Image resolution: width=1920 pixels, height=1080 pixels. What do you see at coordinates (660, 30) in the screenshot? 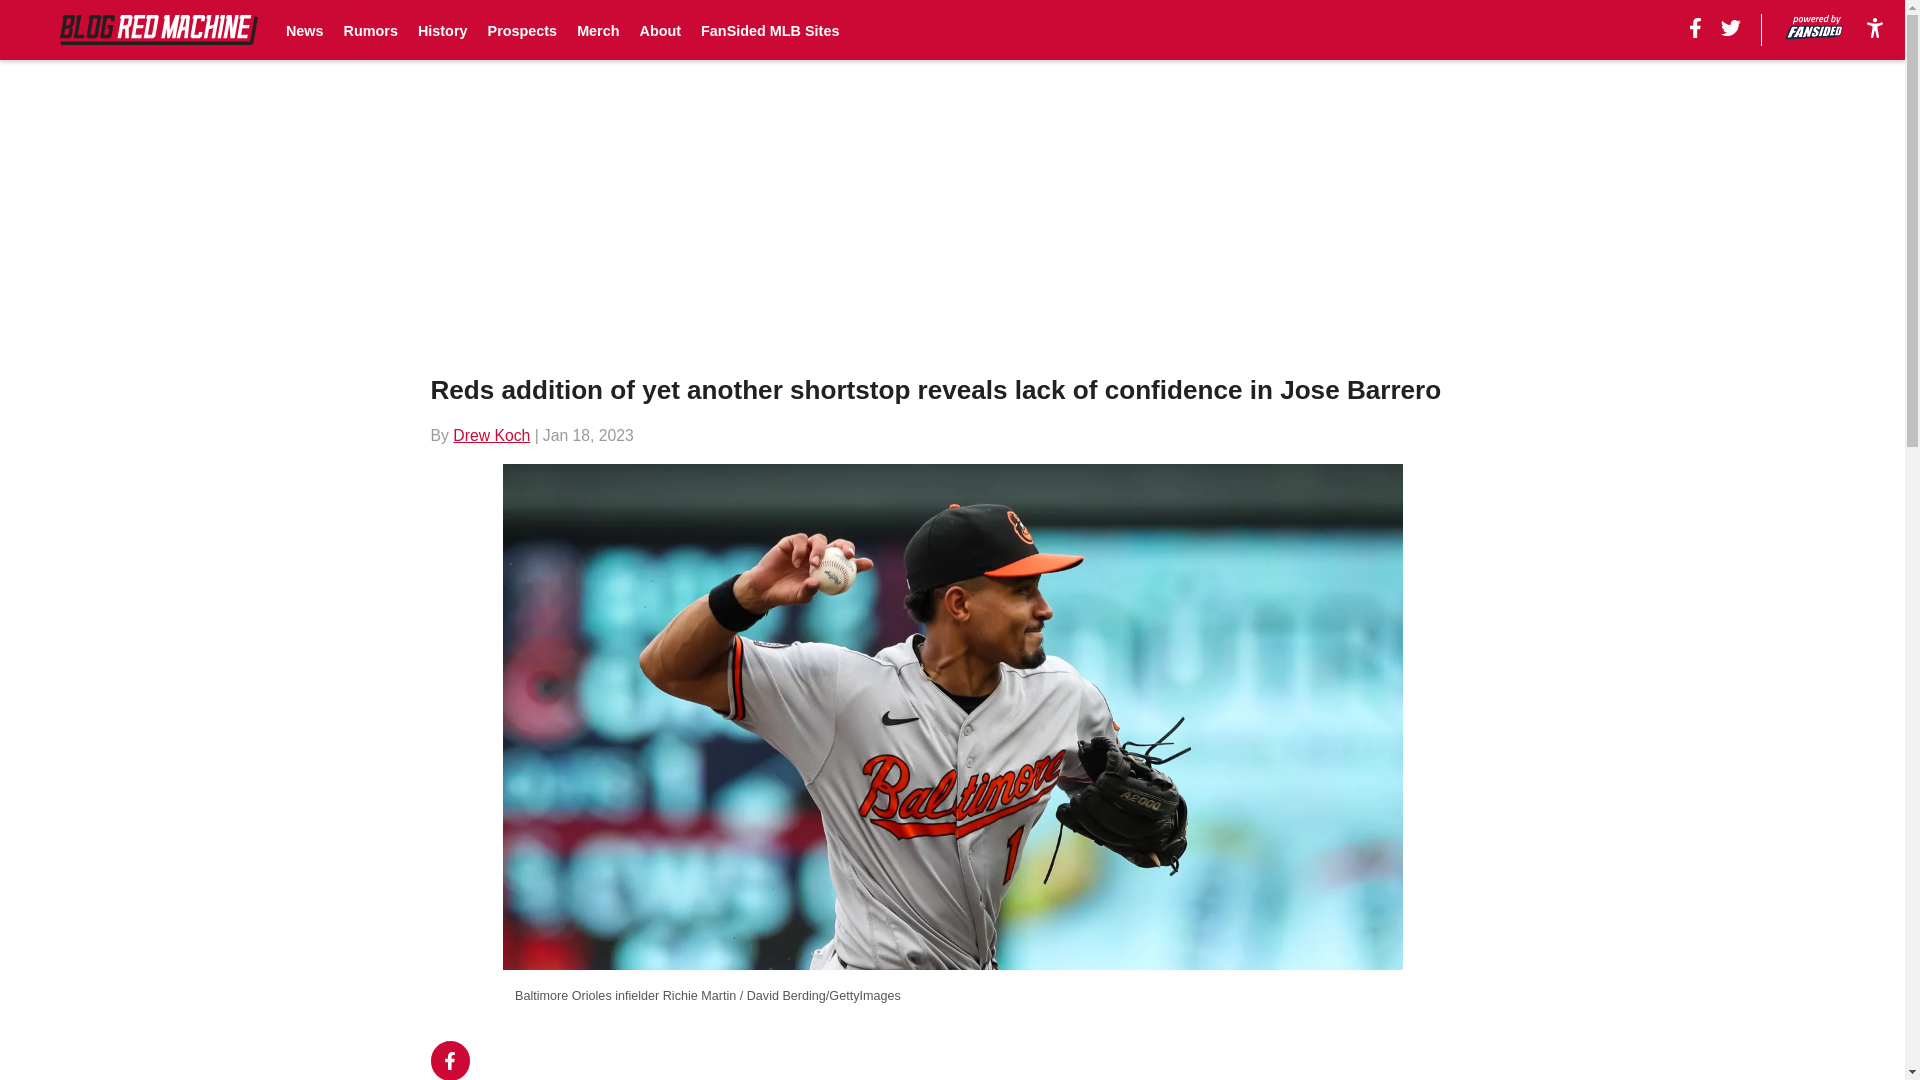
I see `About` at bounding box center [660, 30].